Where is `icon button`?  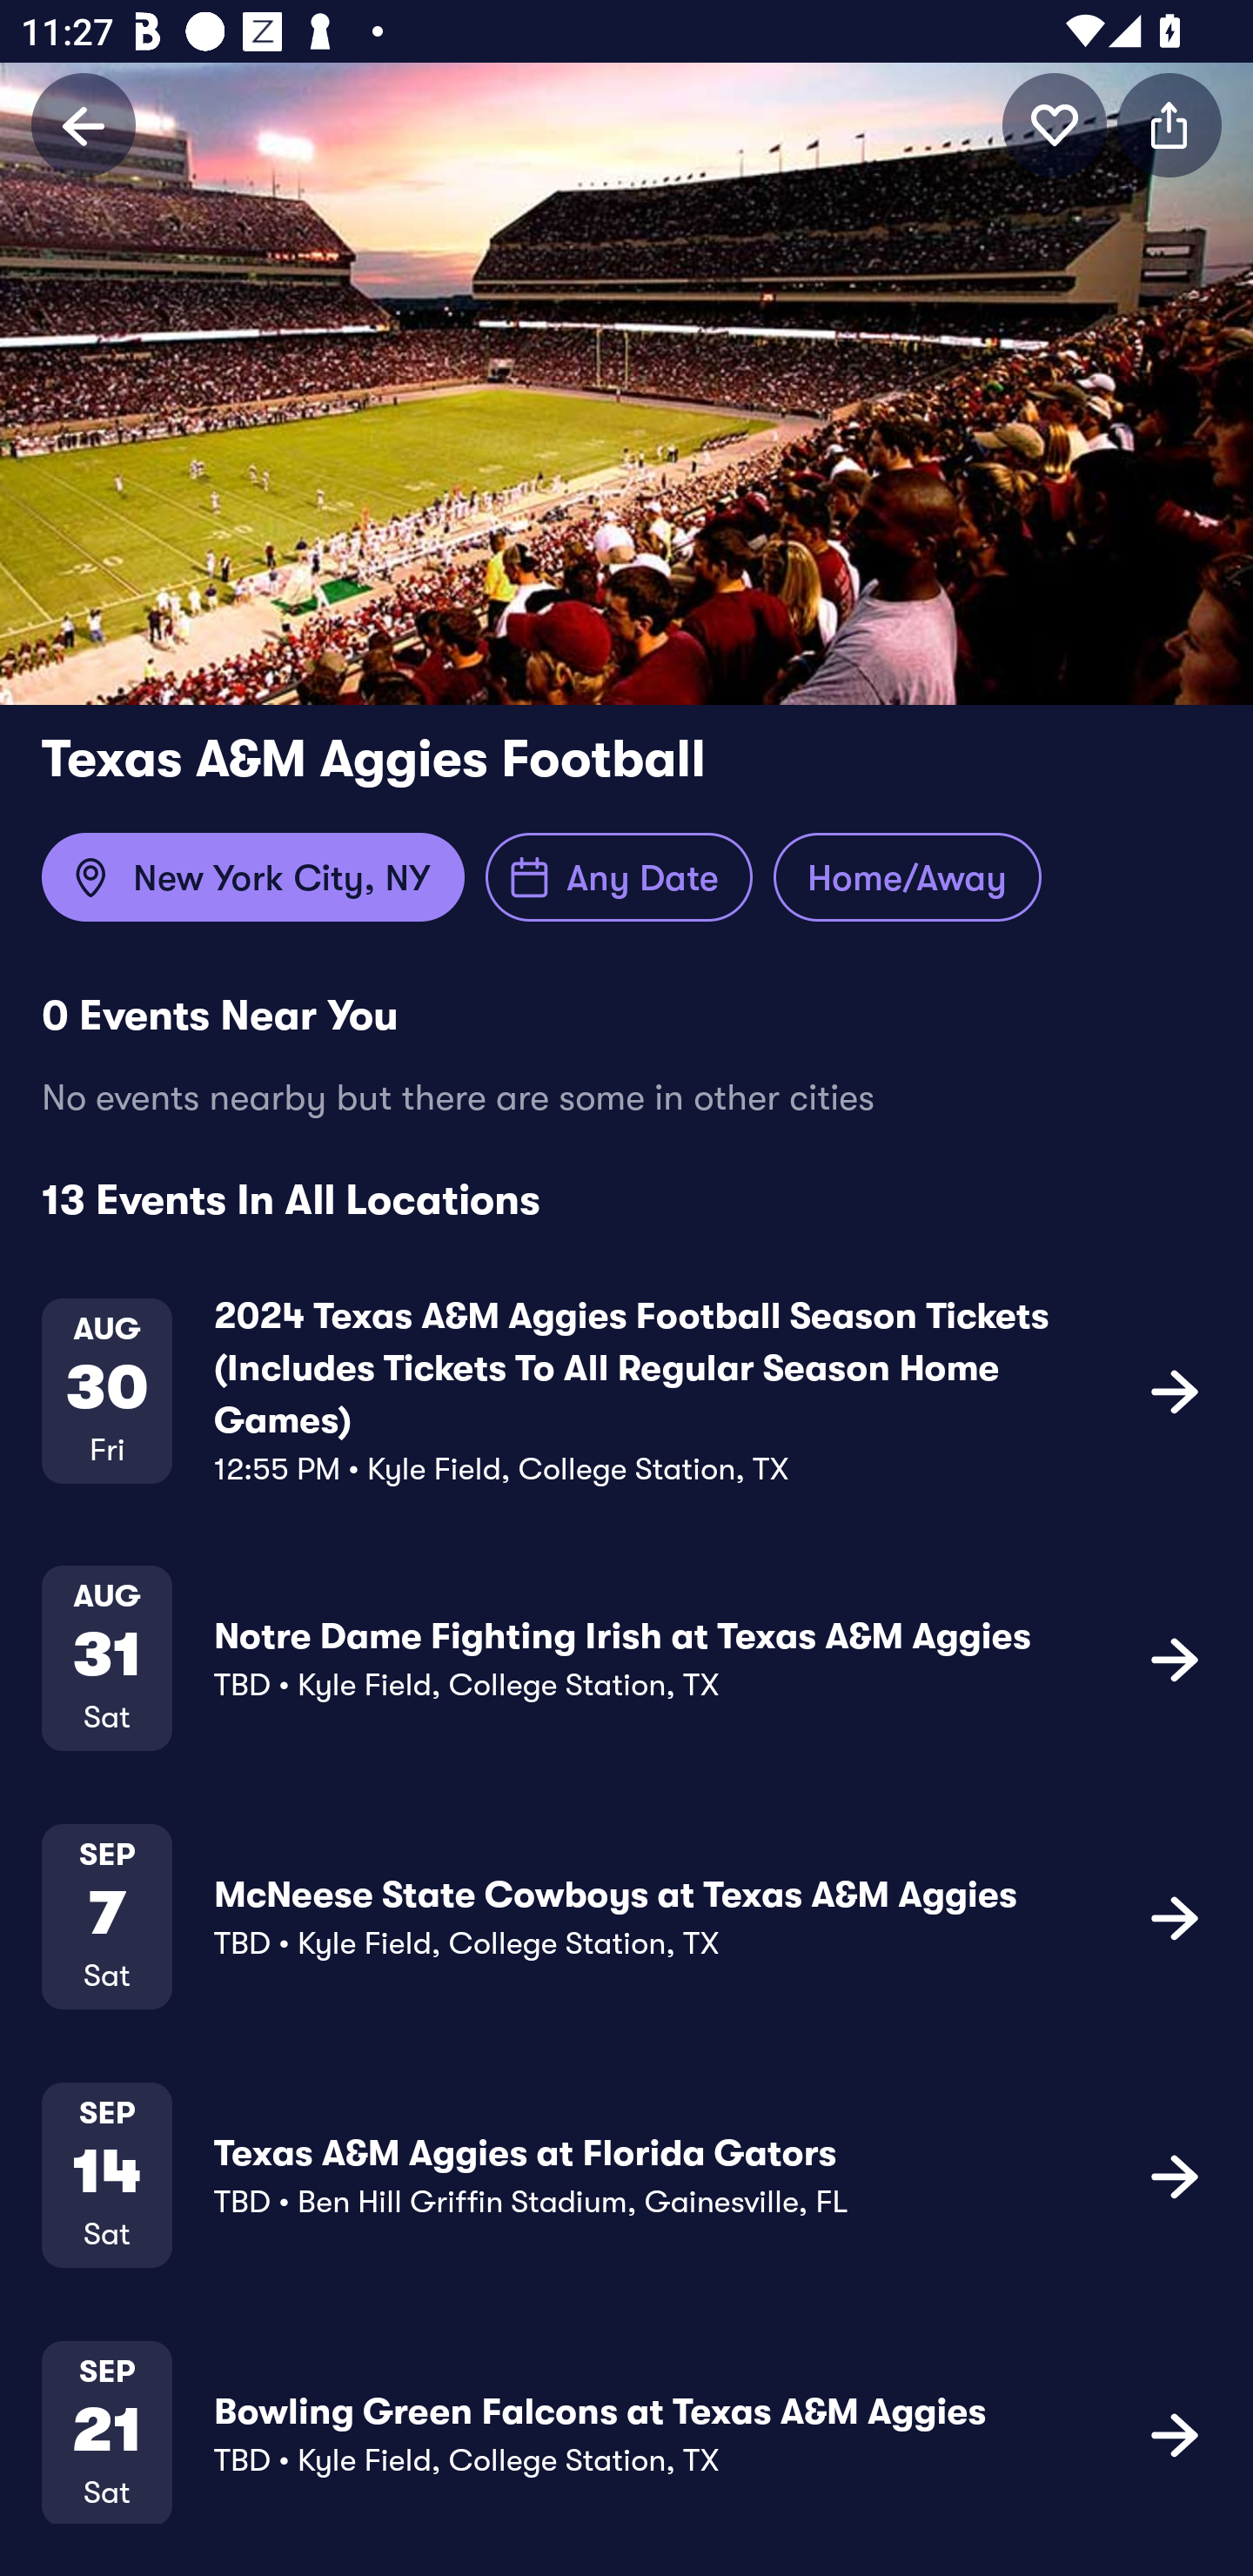
icon button is located at coordinates (1175, 2433).